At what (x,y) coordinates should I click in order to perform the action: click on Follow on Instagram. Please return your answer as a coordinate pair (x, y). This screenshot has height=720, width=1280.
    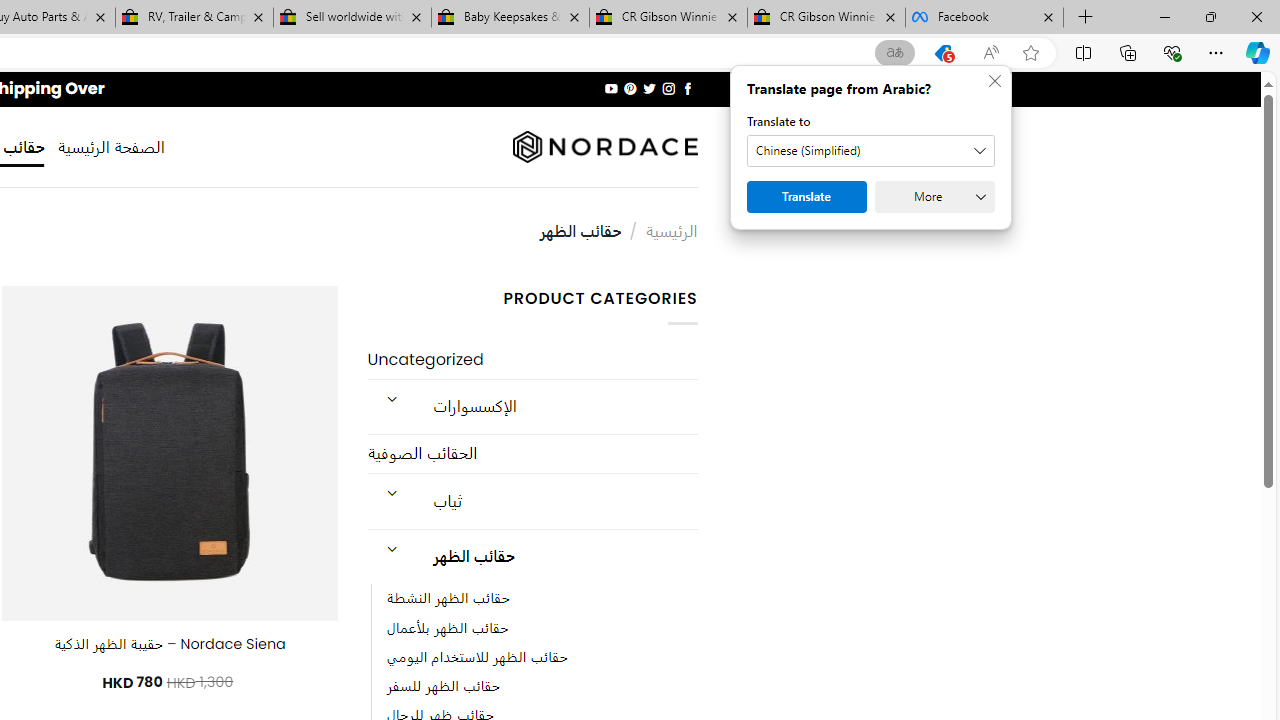
    Looking at the image, I should click on (668, 88).